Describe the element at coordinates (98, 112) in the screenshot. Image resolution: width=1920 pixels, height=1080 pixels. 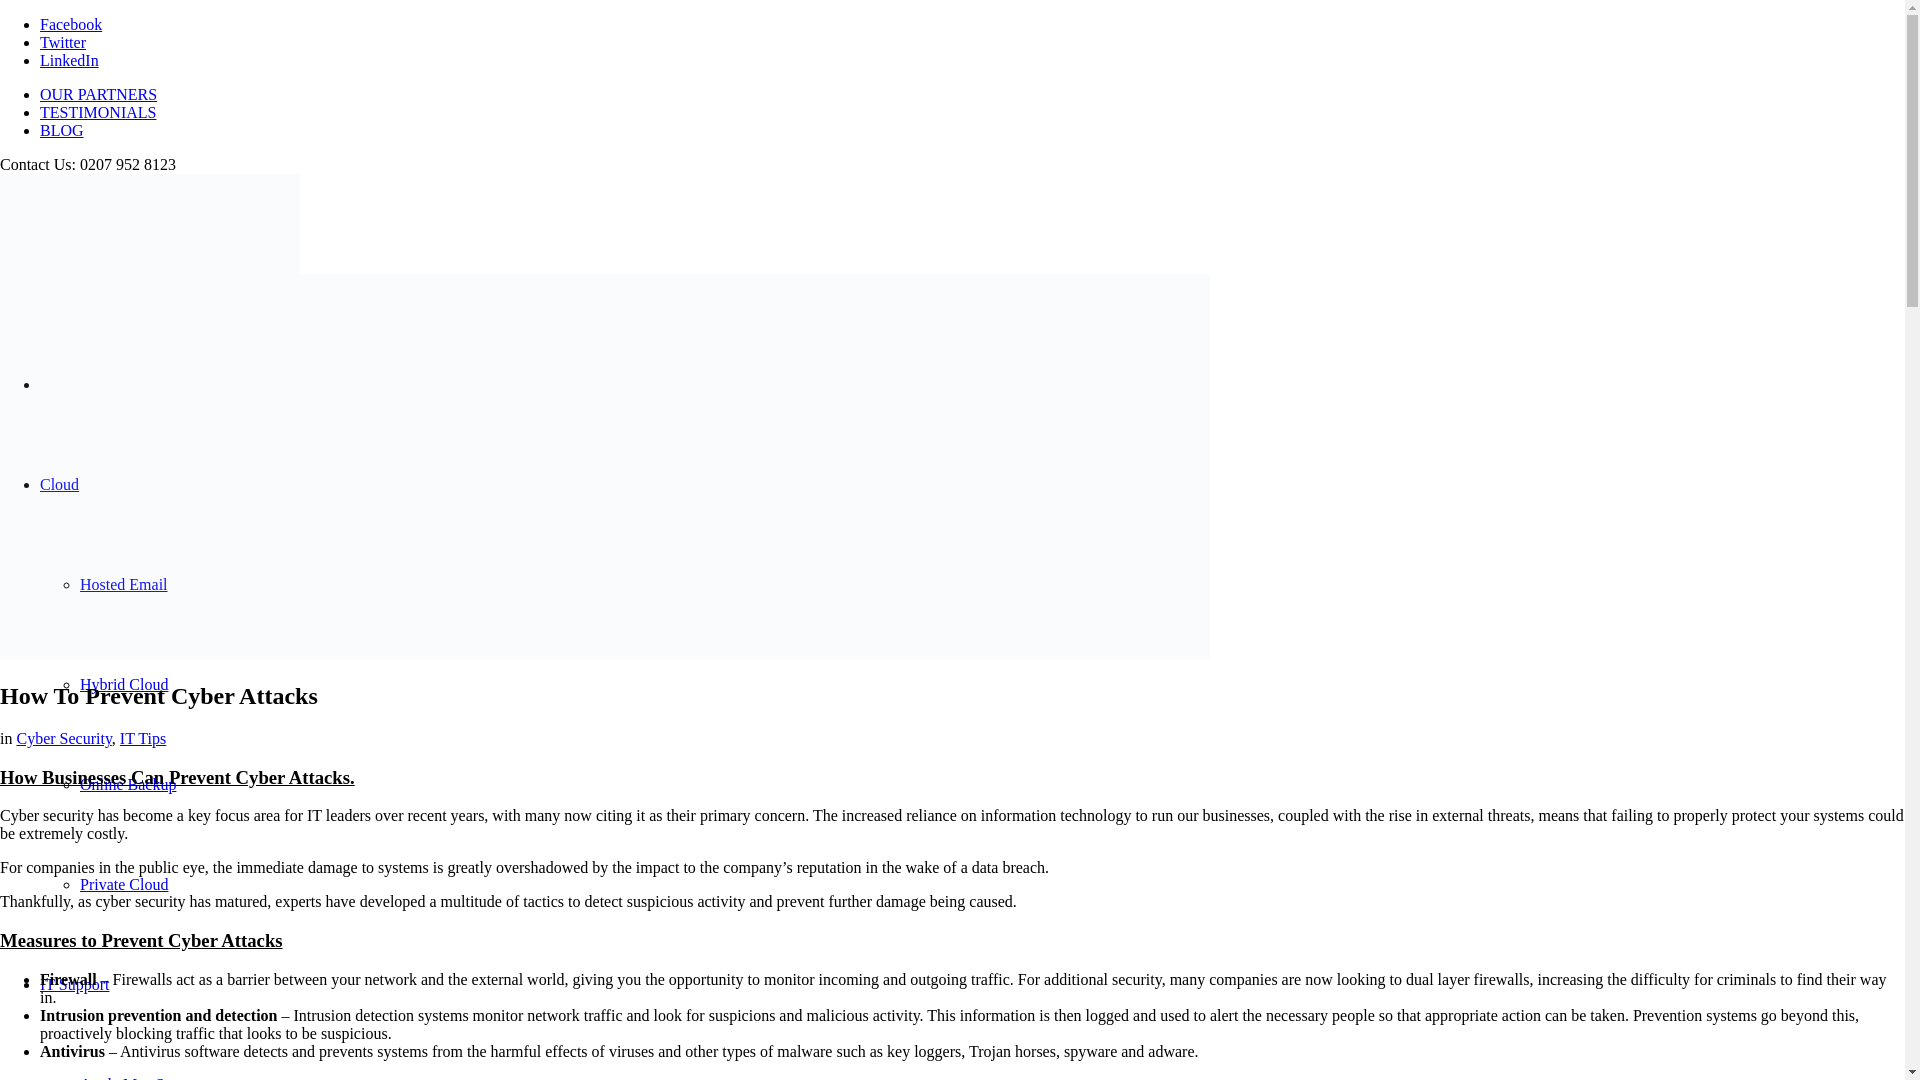
I see `TESTIMONIALS` at that location.